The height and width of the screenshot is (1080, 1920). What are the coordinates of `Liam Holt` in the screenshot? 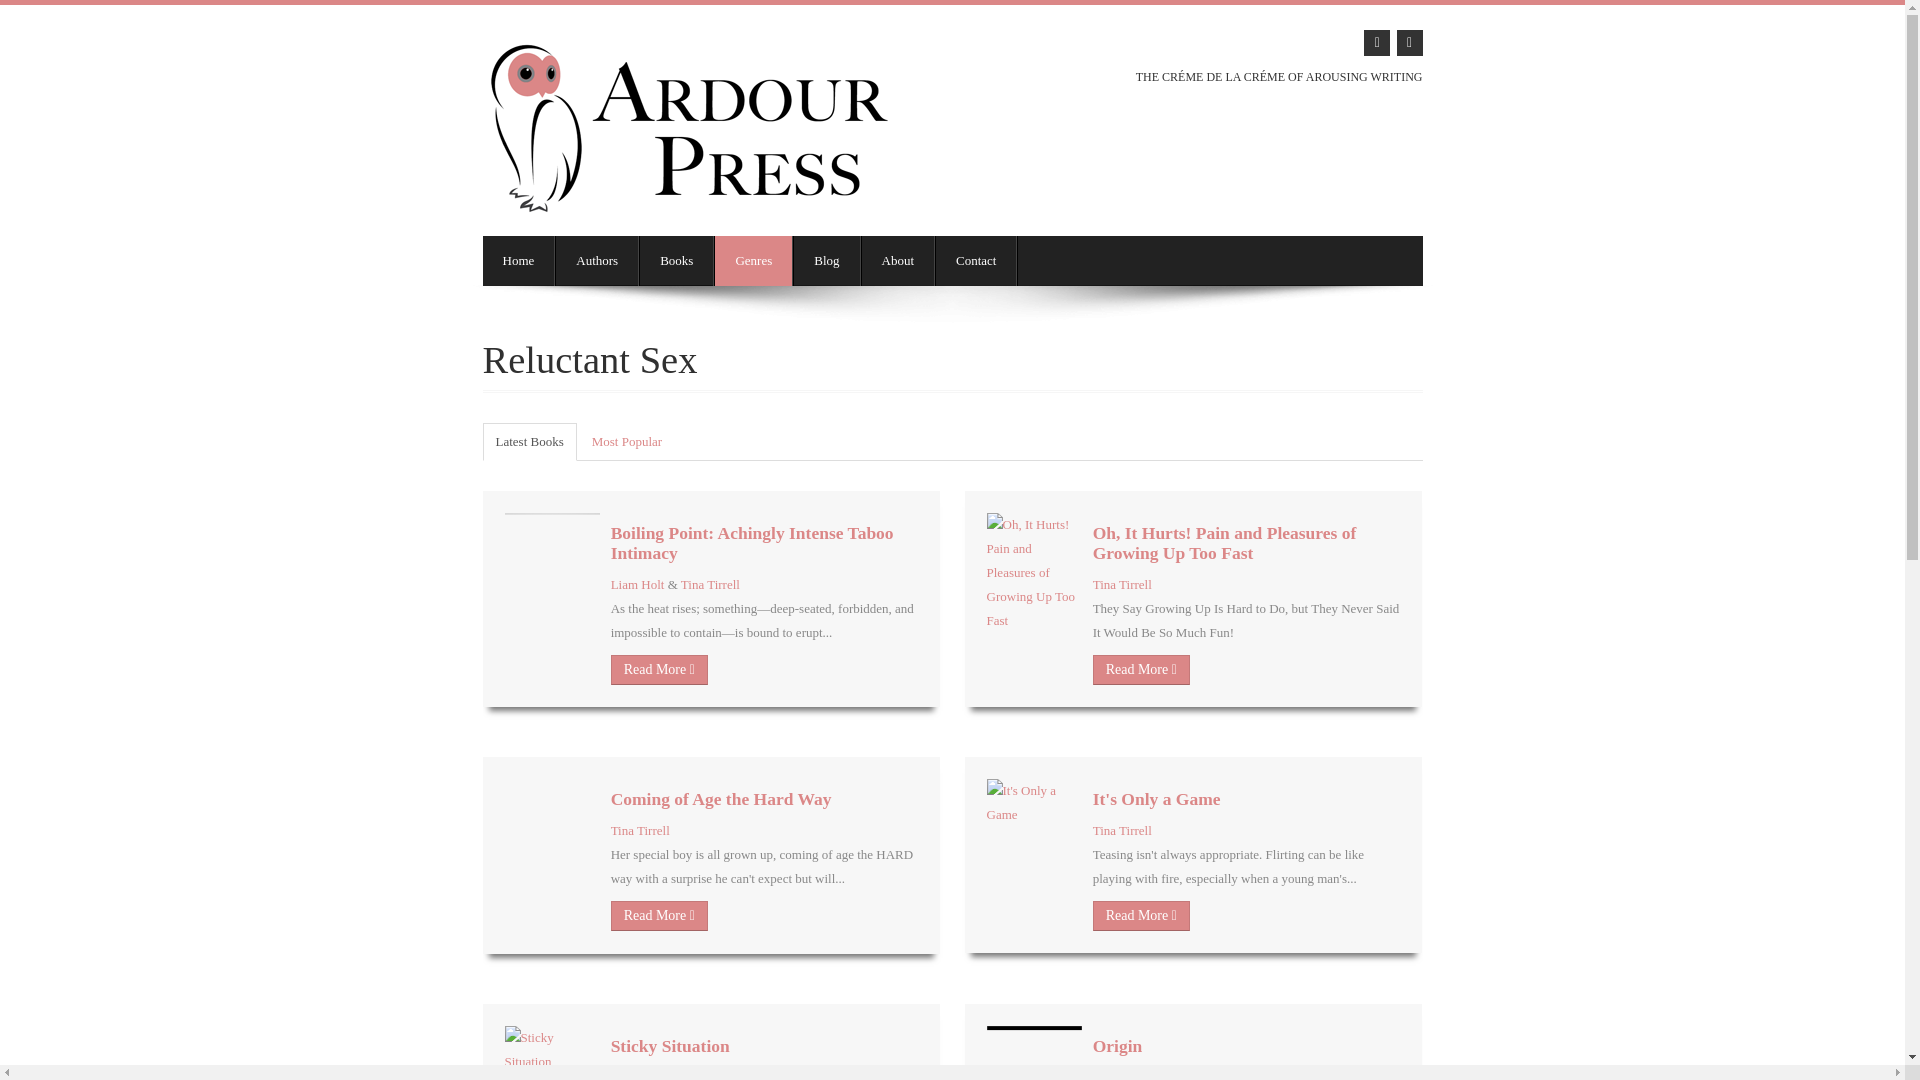 It's located at (637, 584).